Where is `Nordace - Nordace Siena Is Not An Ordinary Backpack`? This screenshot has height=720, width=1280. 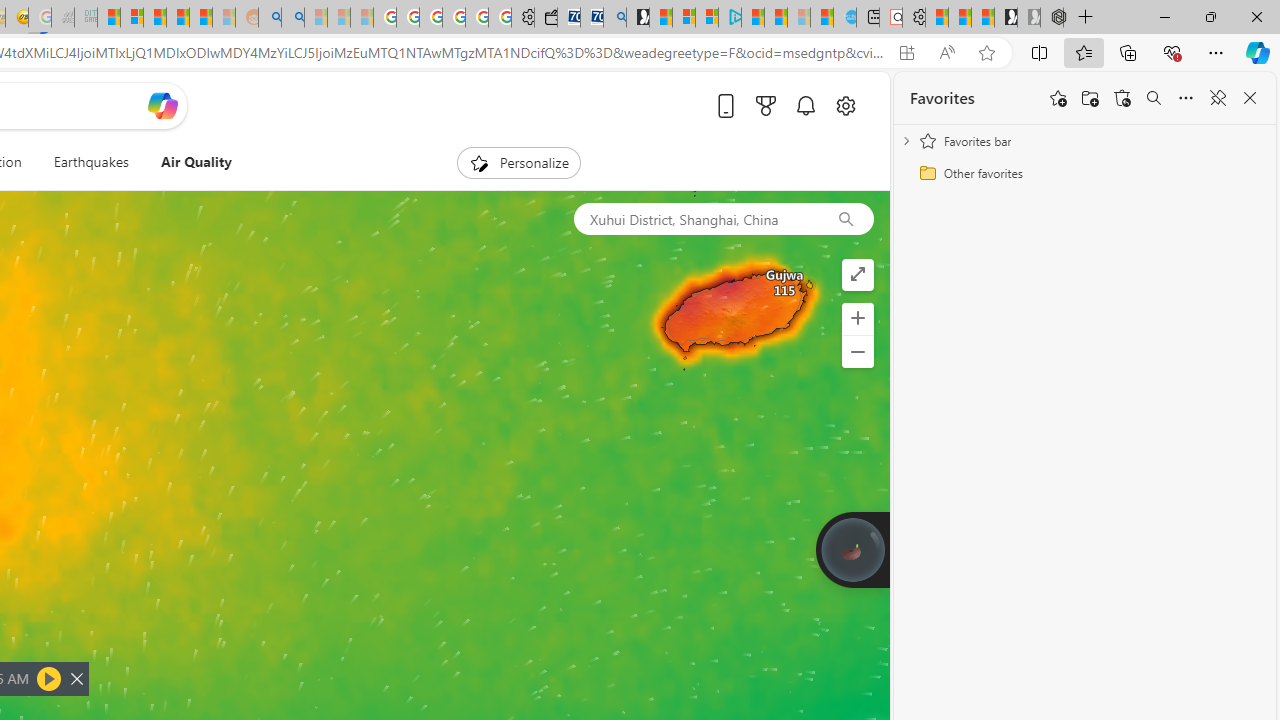 Nordace - Nordace Siena Is Not An Ordinary Backpack is located at coordinates (1052, 18).